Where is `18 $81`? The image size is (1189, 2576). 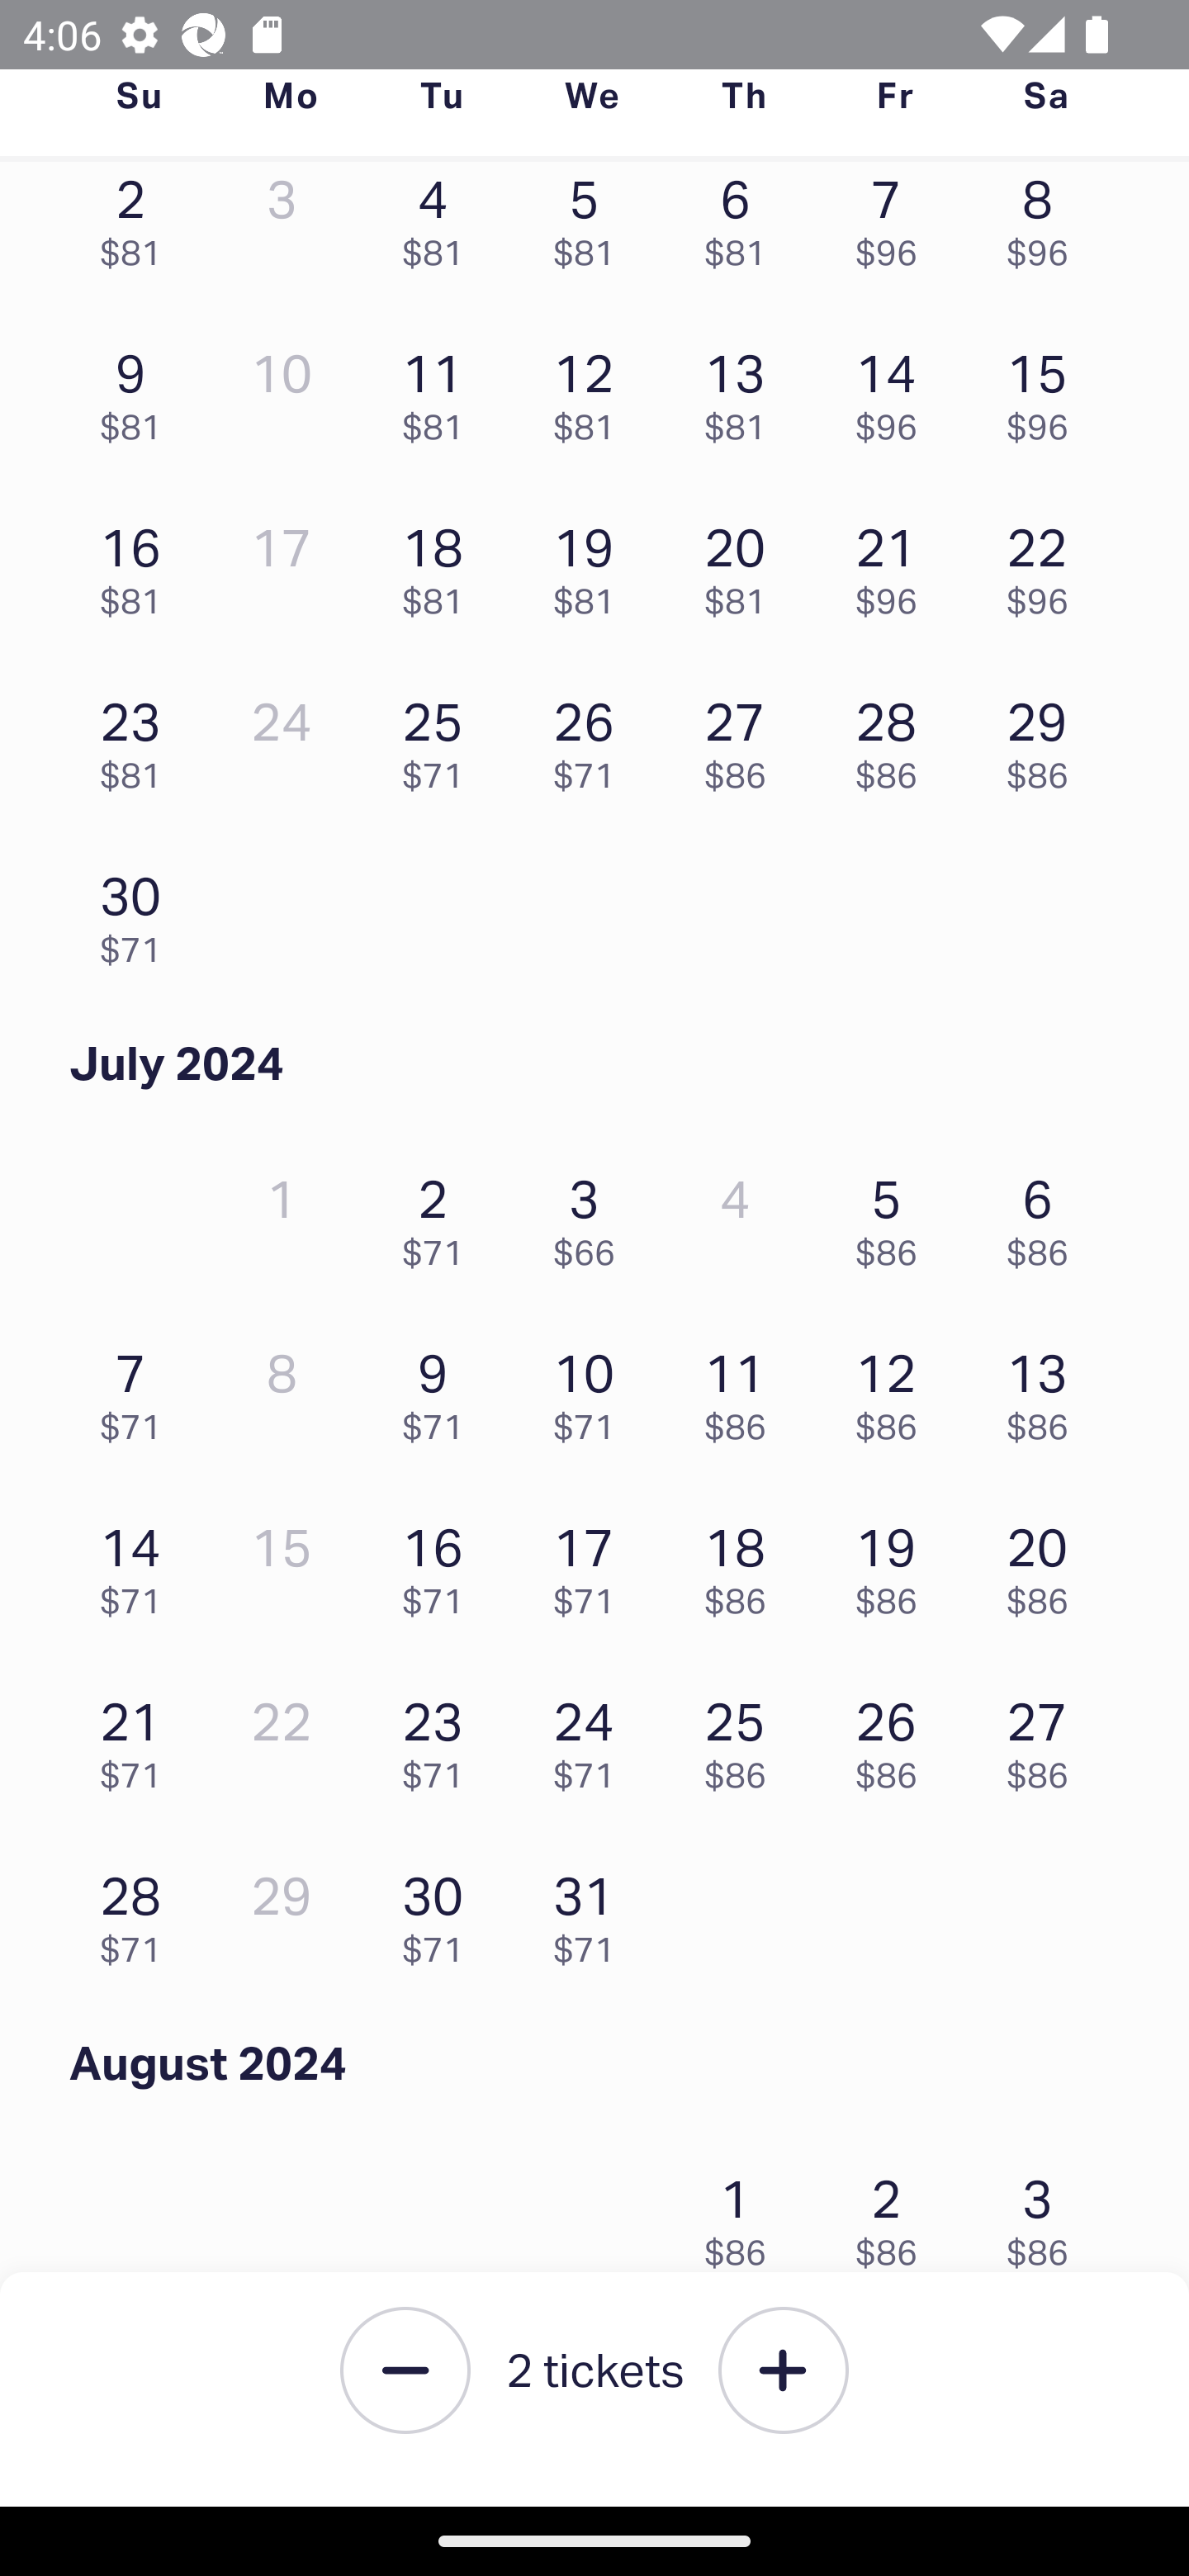 18 $81 is located at coordinates (441, 563).